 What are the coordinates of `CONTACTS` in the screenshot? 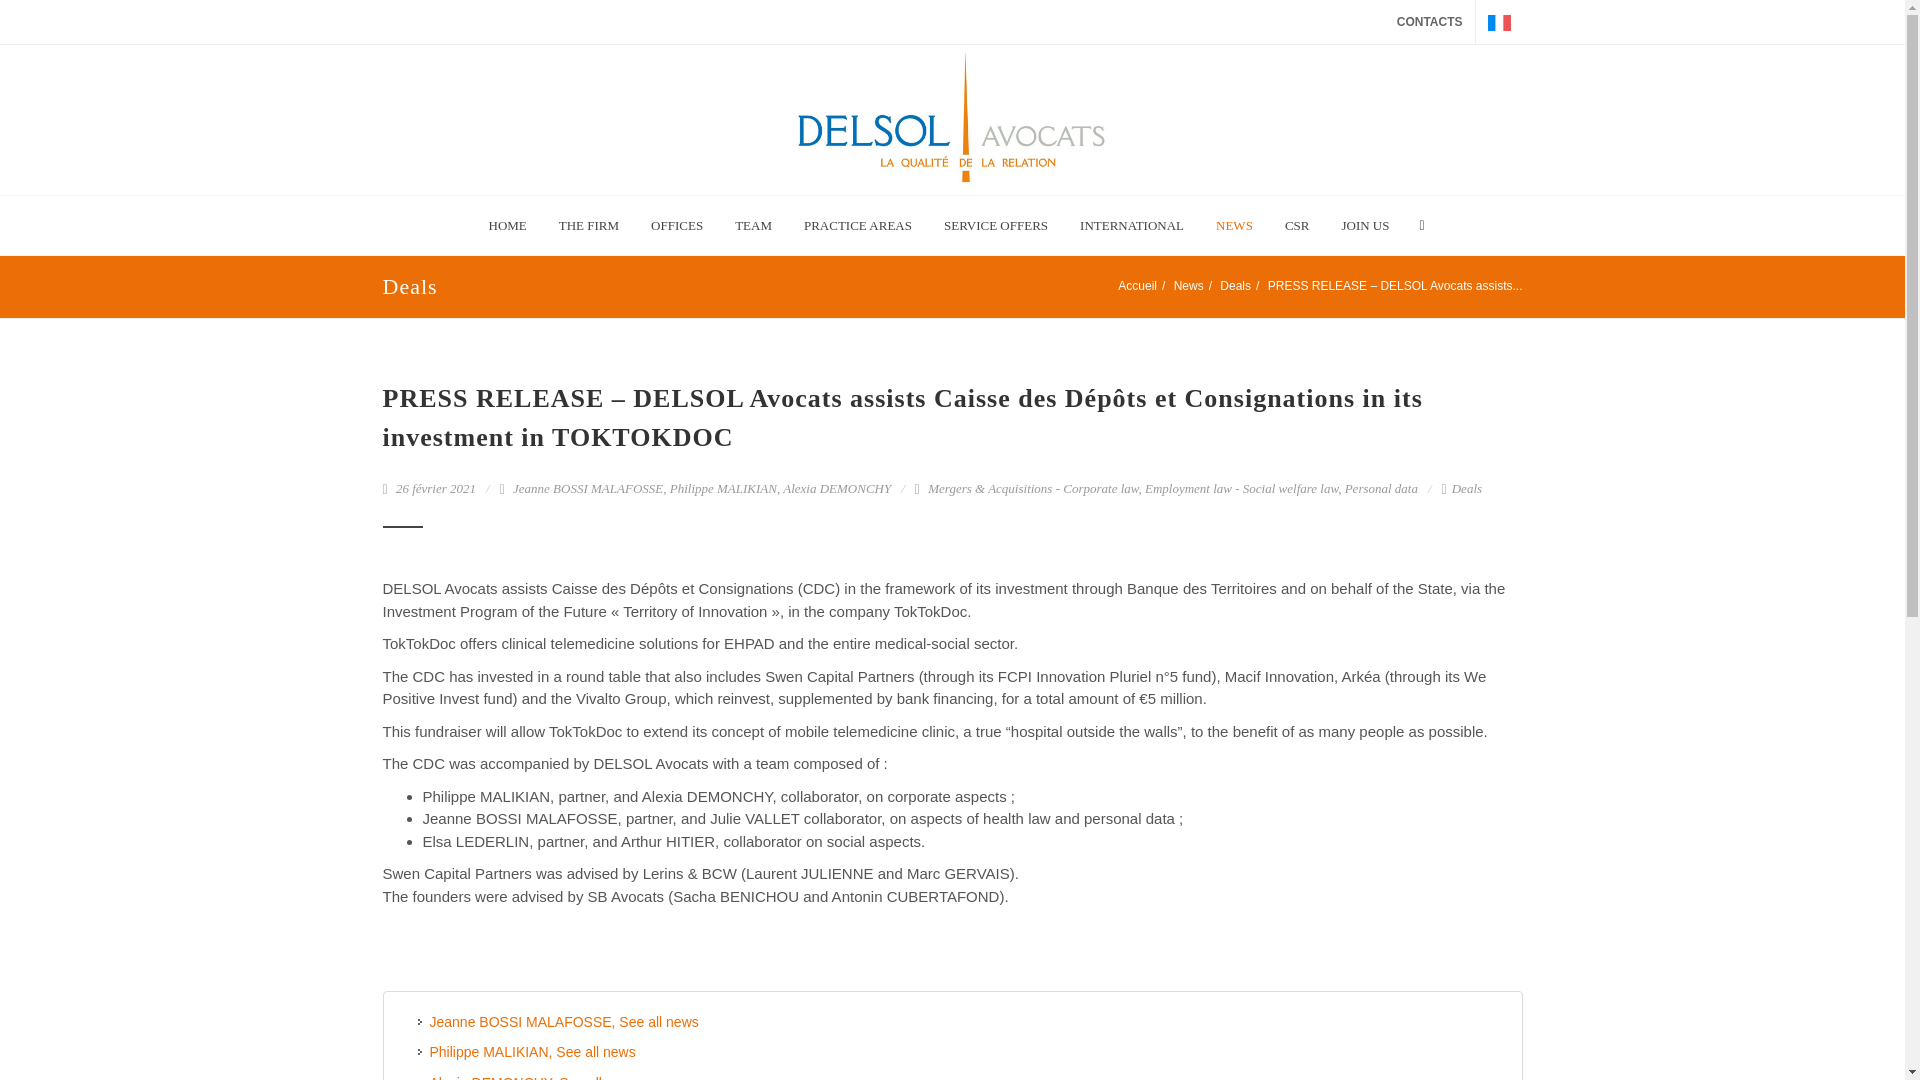 It's located at (1429, 22).